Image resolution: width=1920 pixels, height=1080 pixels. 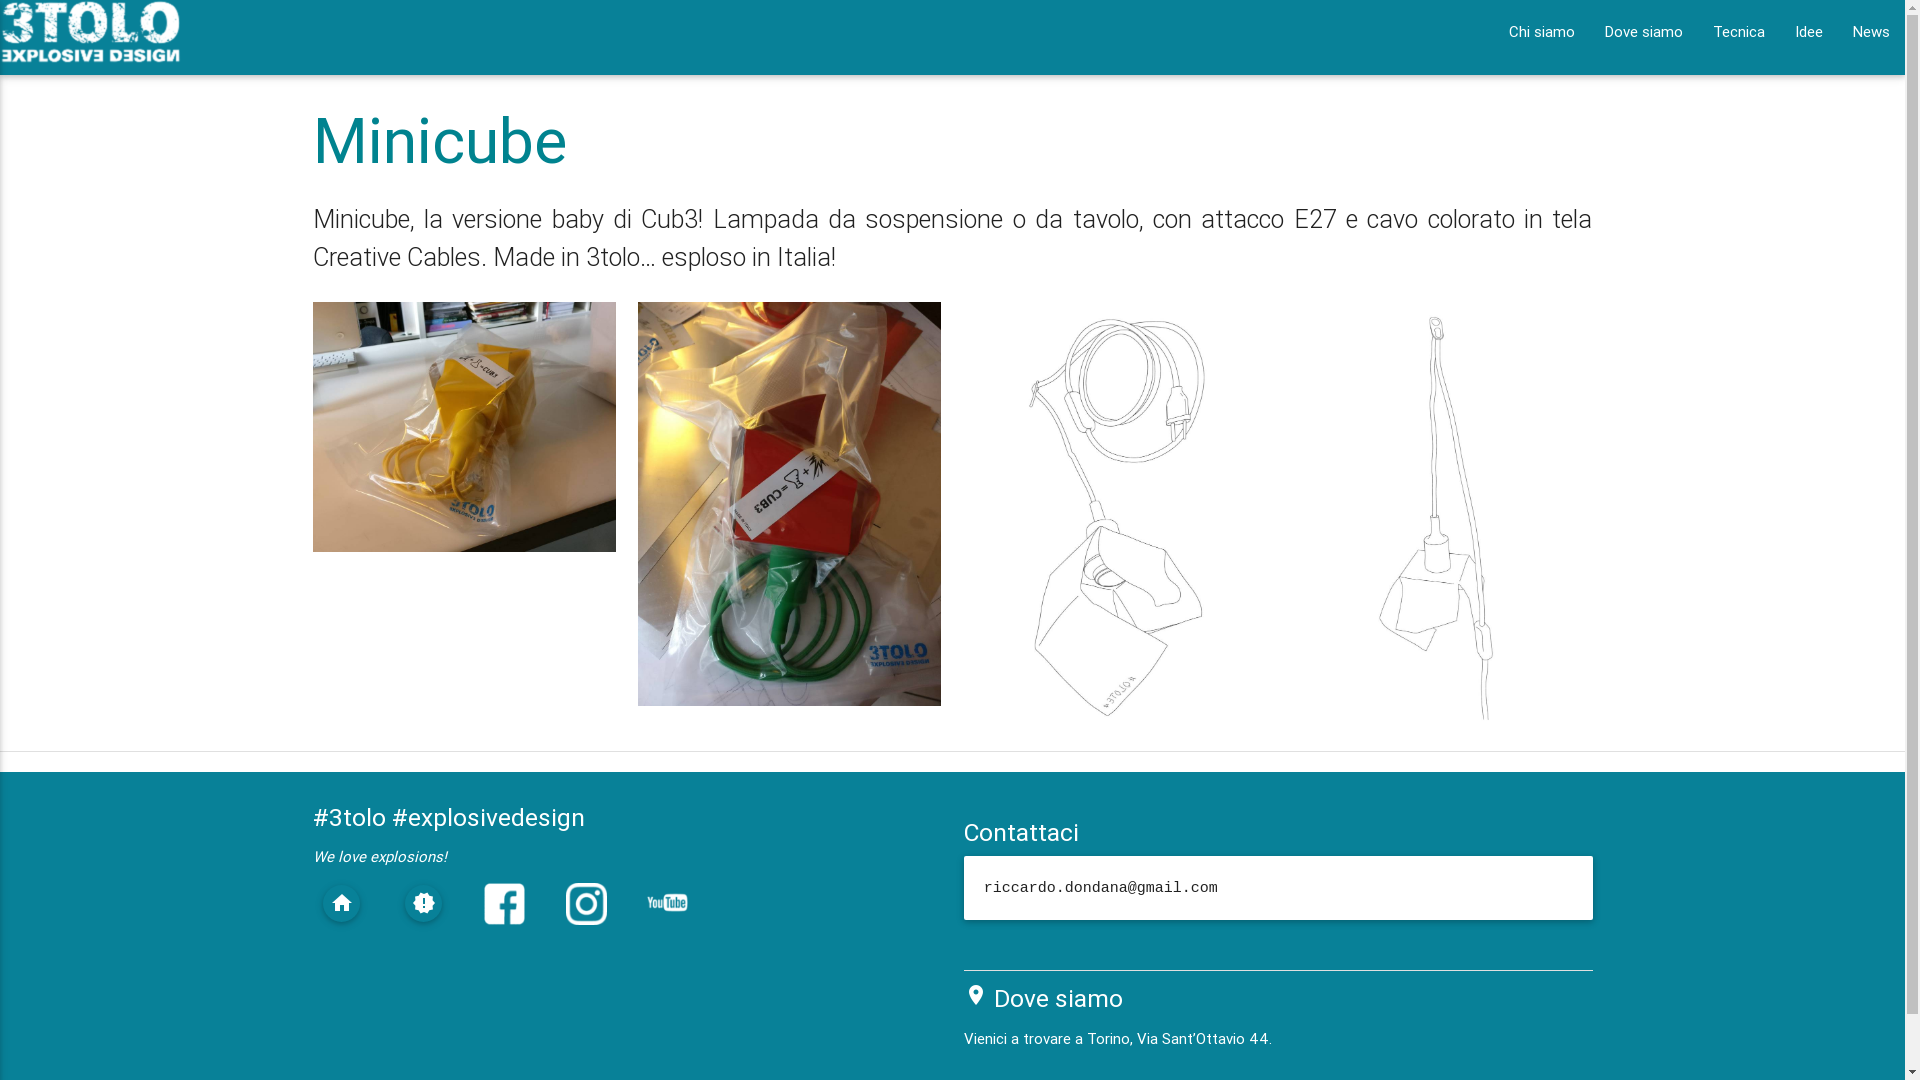 I want to click on home, so click(x=342, y=904).